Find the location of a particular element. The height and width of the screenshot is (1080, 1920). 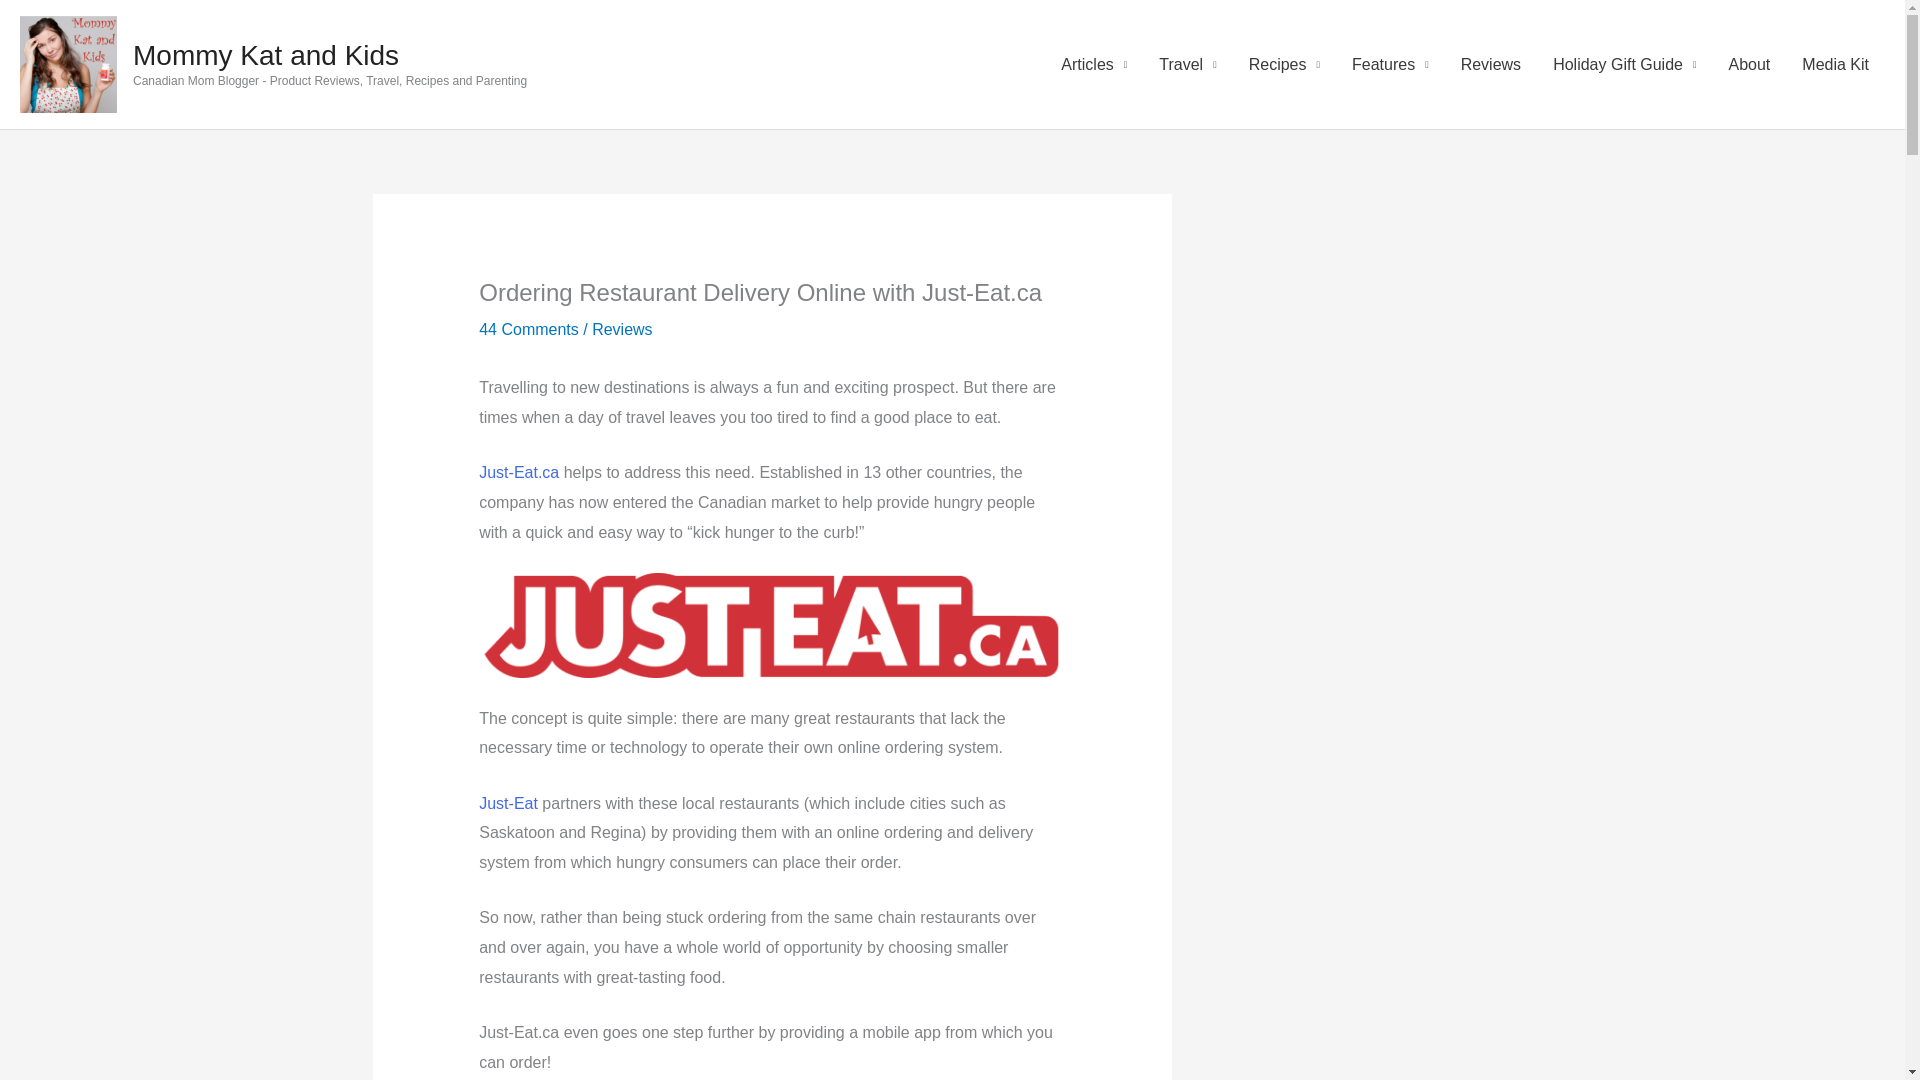

Mommy Kat and Kids is located at coordinates (266, 55).